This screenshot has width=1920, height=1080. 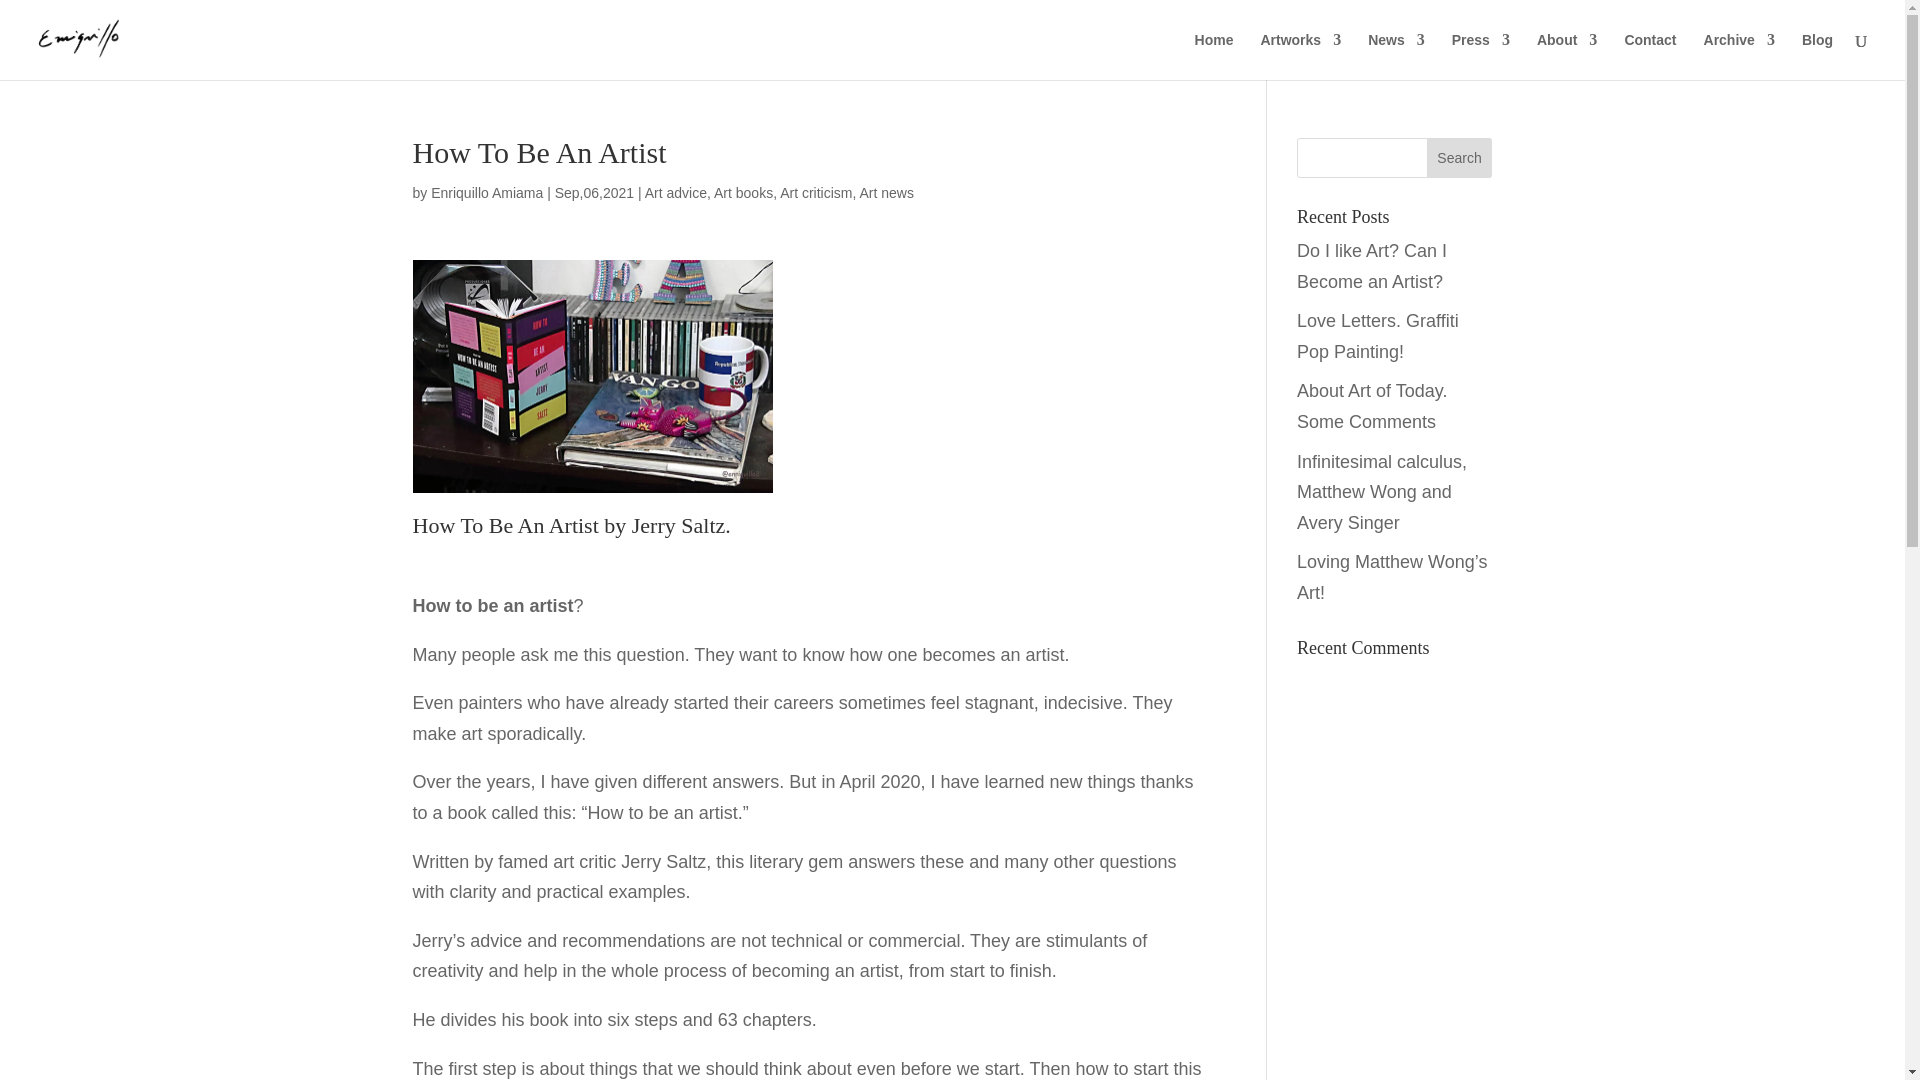 What do you see at coordinates (1396, 56) in the screenshot?
I see `News` at bounding box center [1396, 56].